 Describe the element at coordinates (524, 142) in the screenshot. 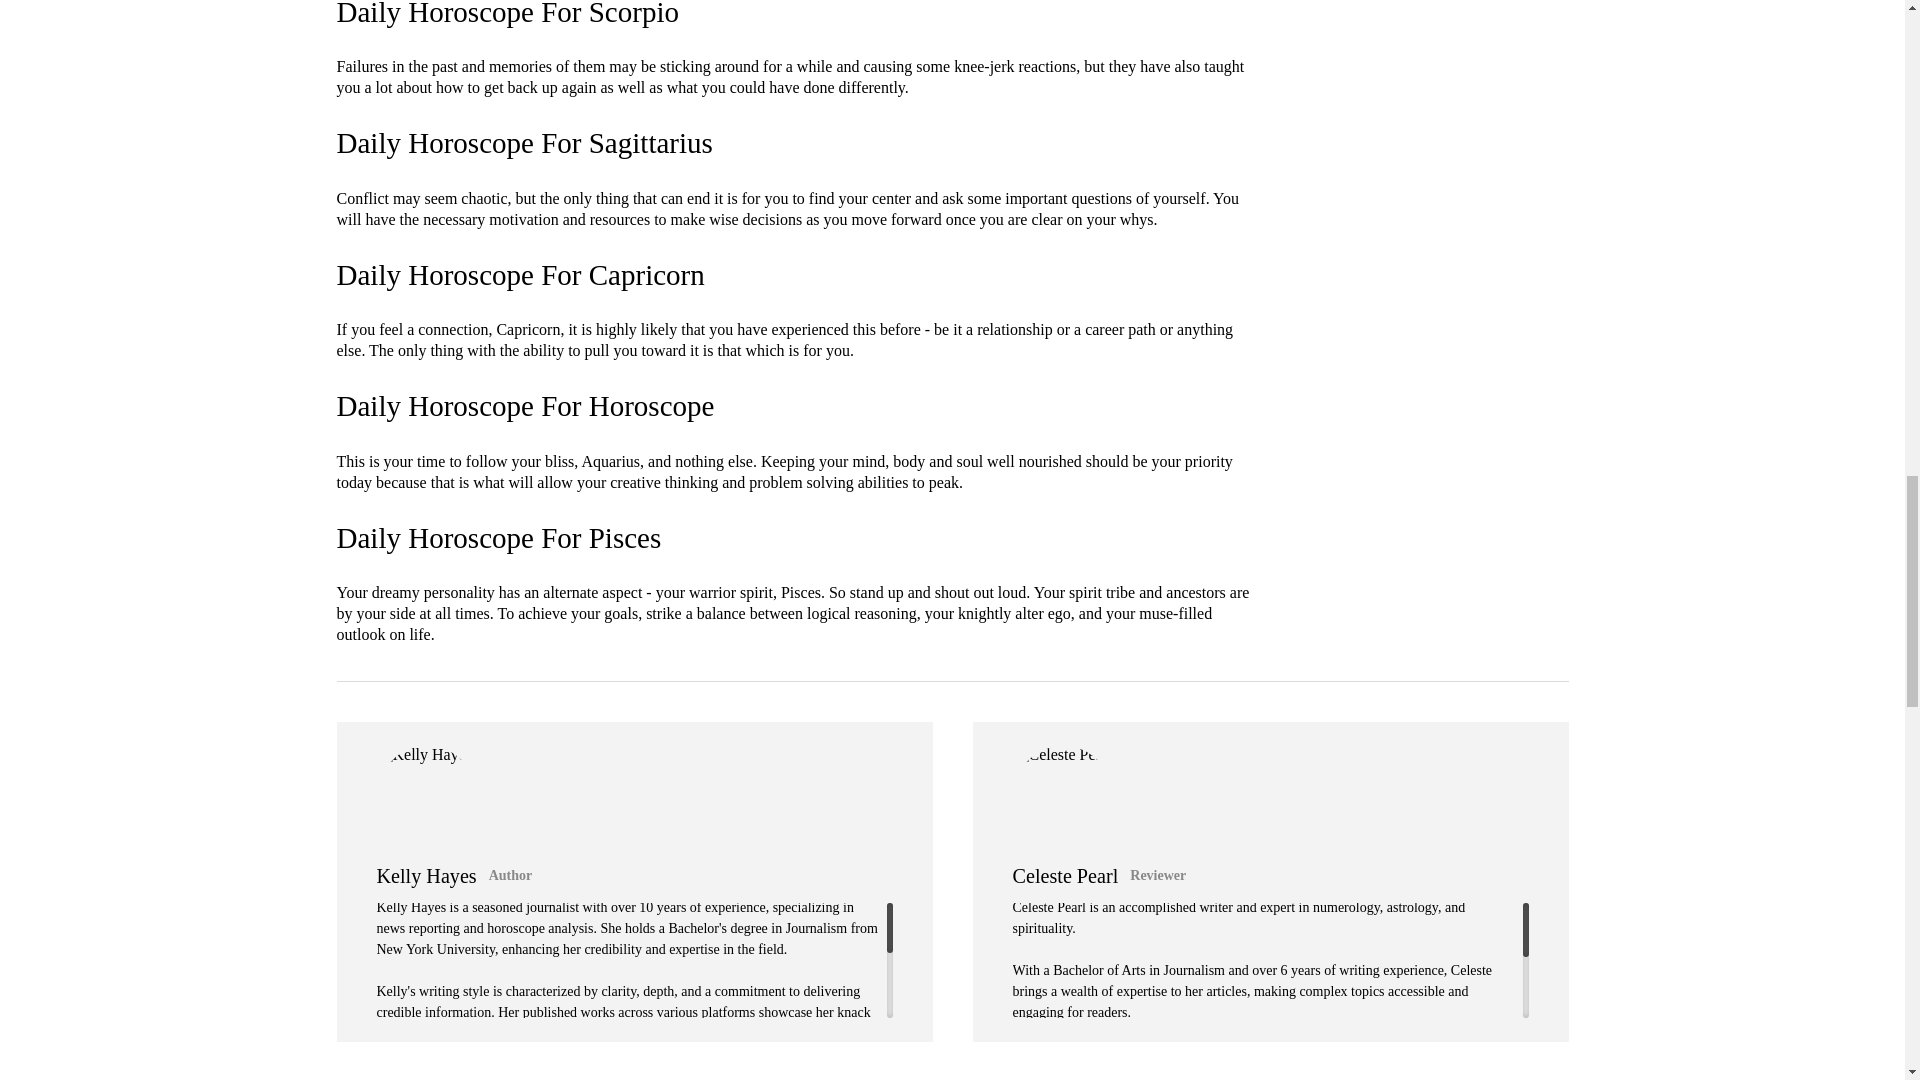

I see `Daily Horoscope For Sagittarius` at that location.